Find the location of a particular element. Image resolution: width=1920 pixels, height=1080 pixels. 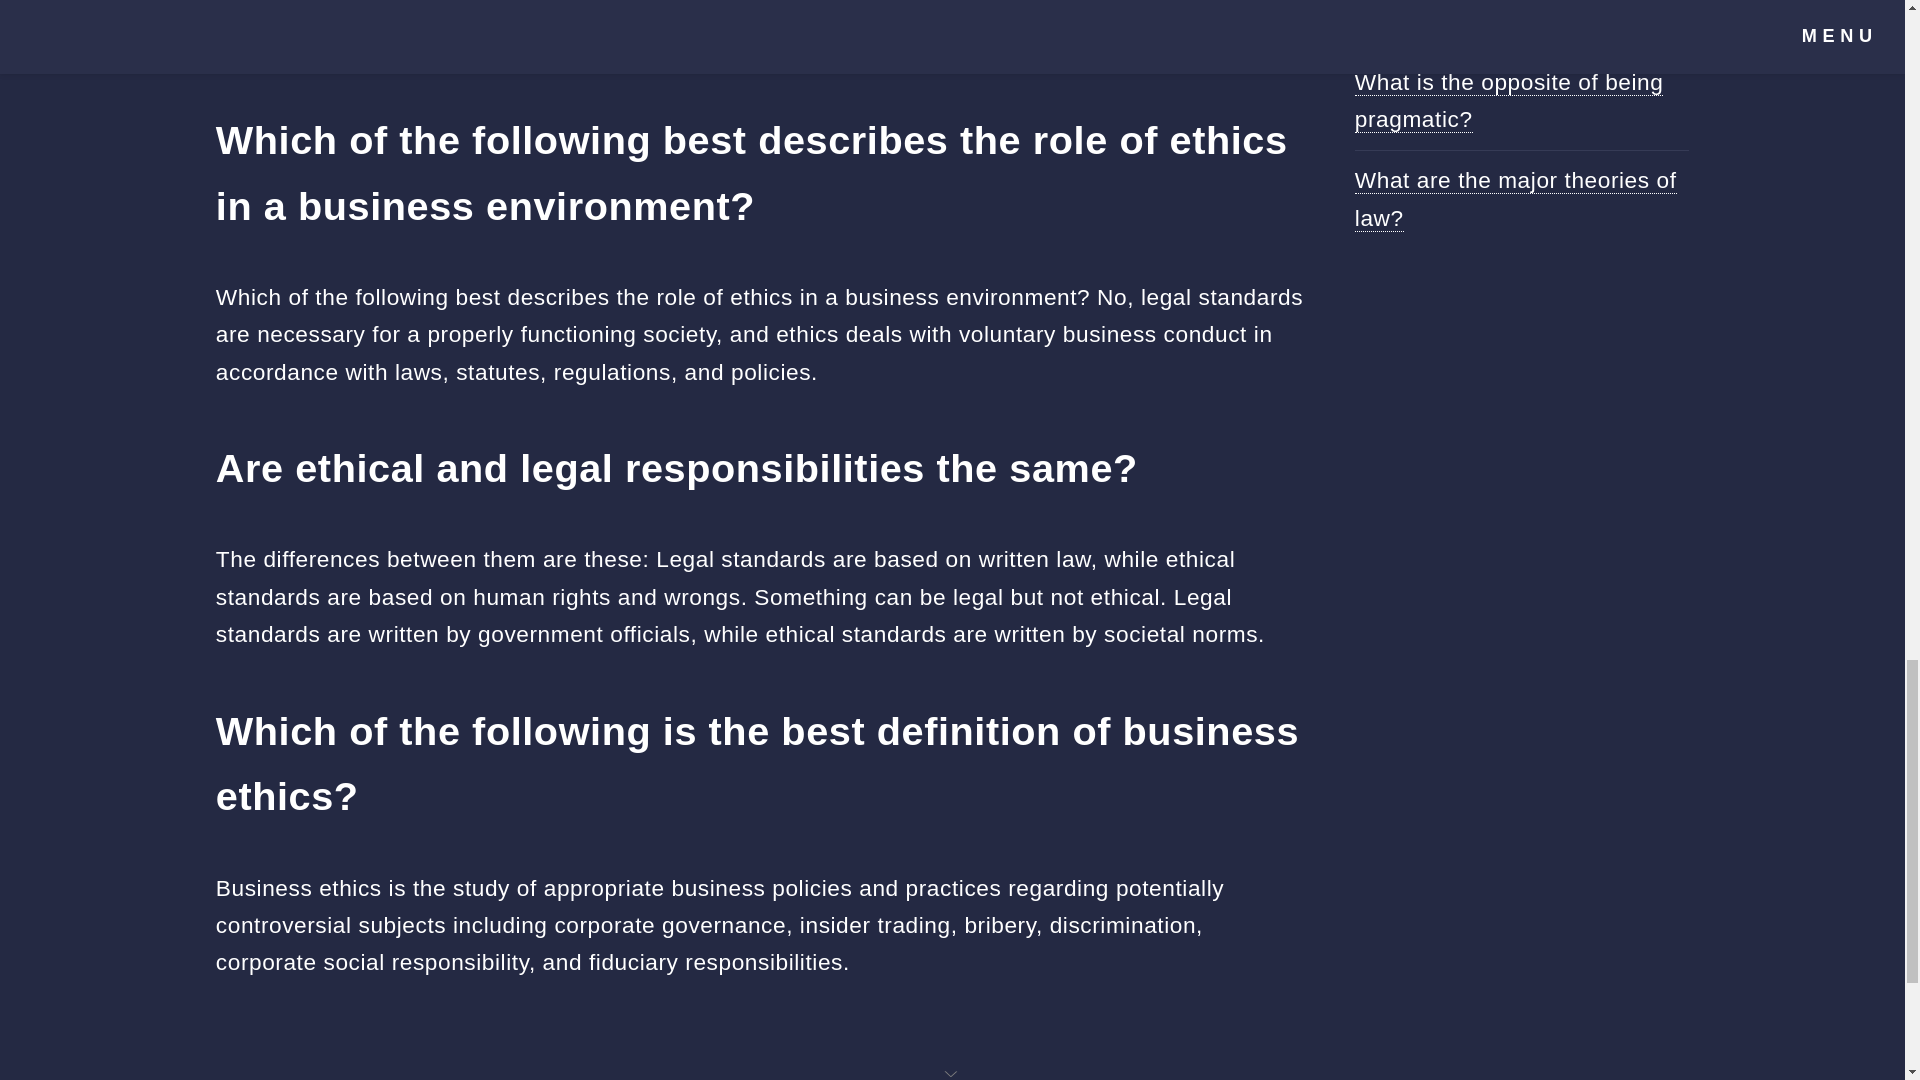

What are the major theories of law? is located at coordinates (1516, 199).